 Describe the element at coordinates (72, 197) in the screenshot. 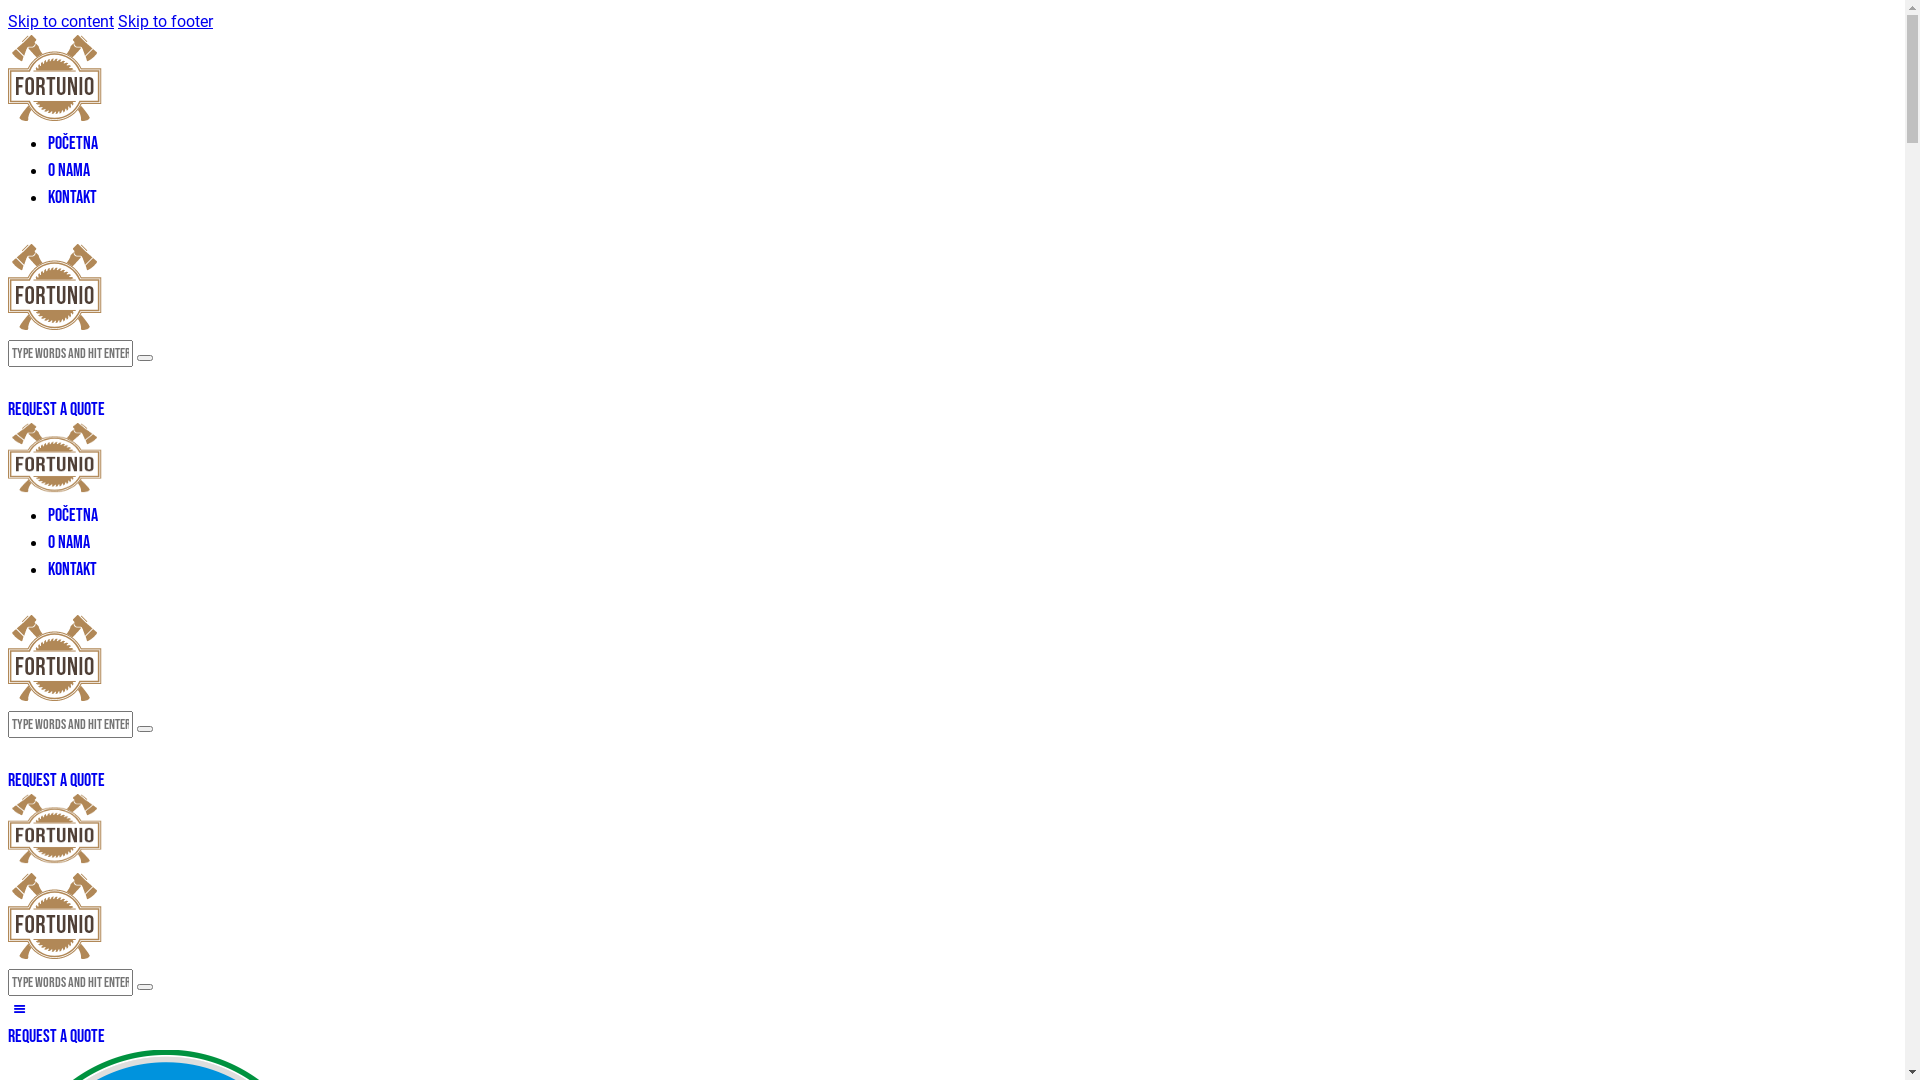

I see `KONTAKT` at that location.